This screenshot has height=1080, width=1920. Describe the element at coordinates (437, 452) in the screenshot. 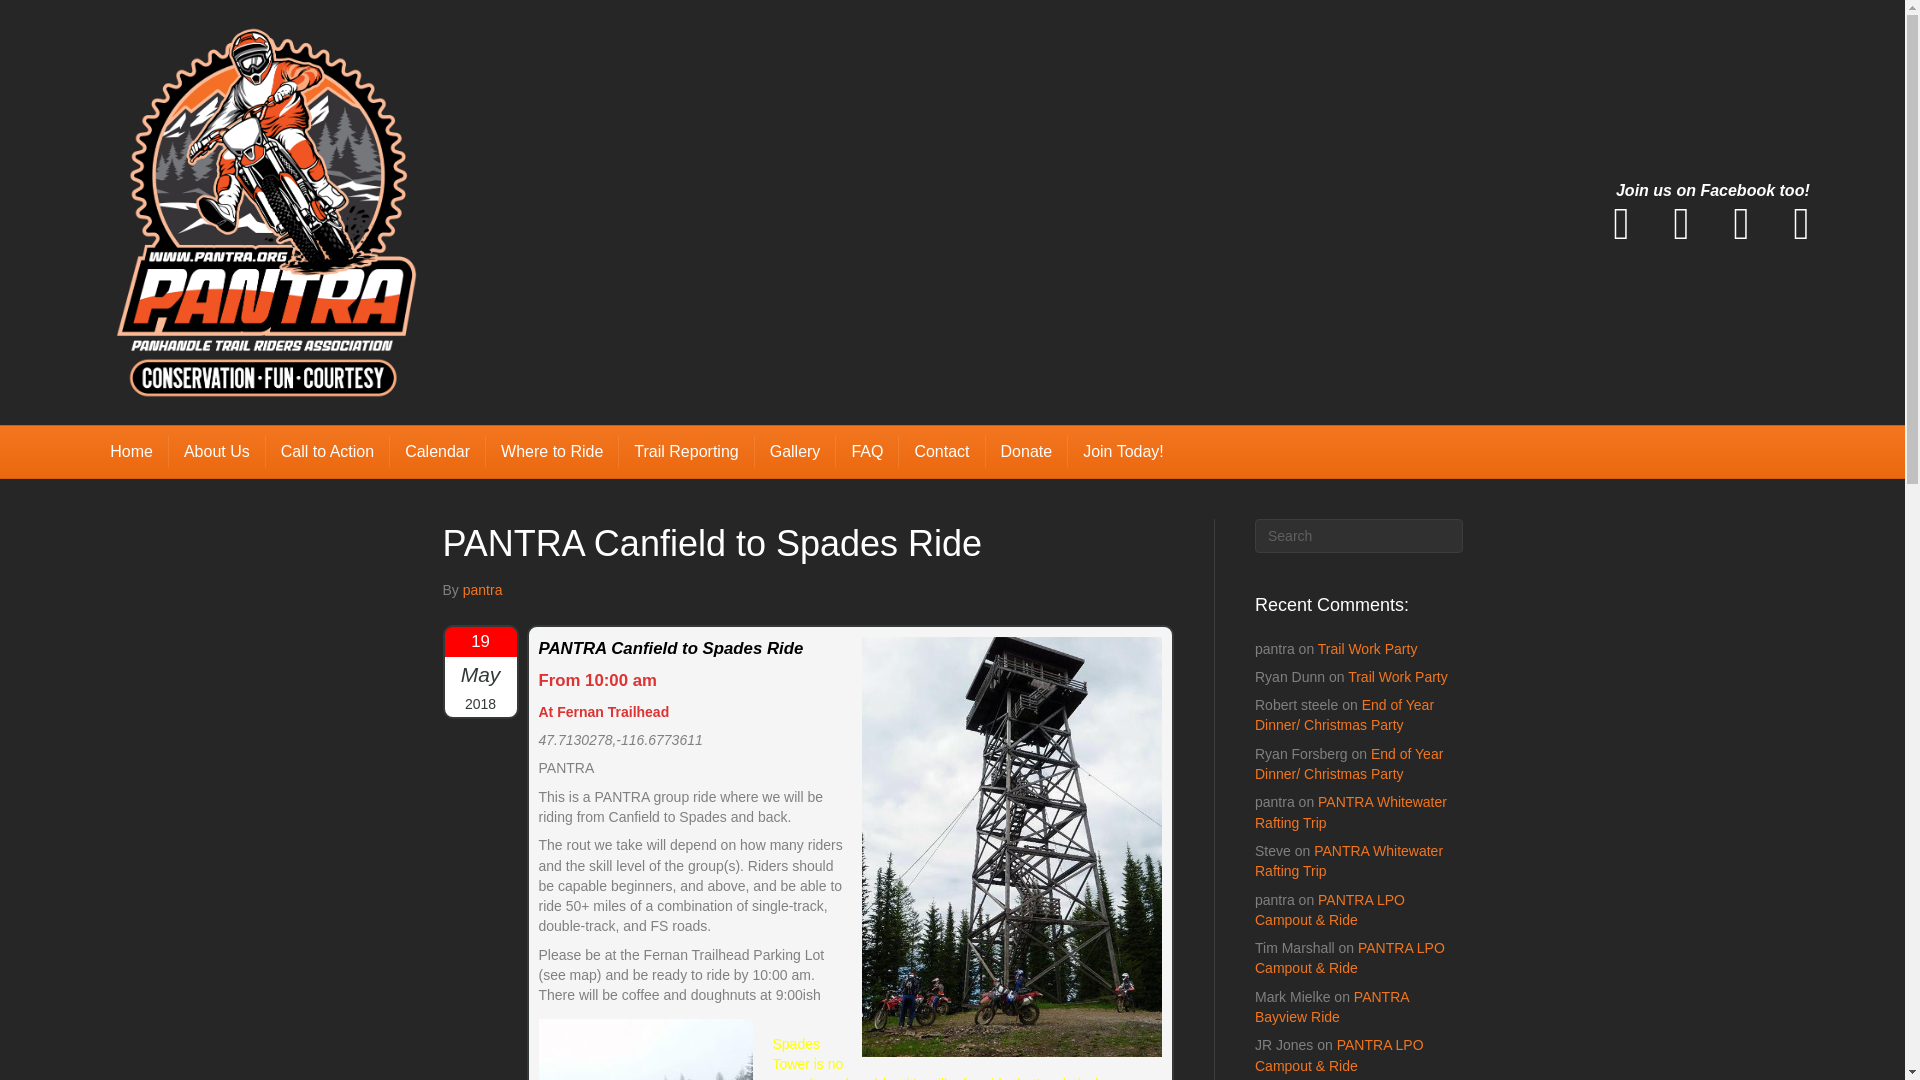

I see `Calendar` at that location.